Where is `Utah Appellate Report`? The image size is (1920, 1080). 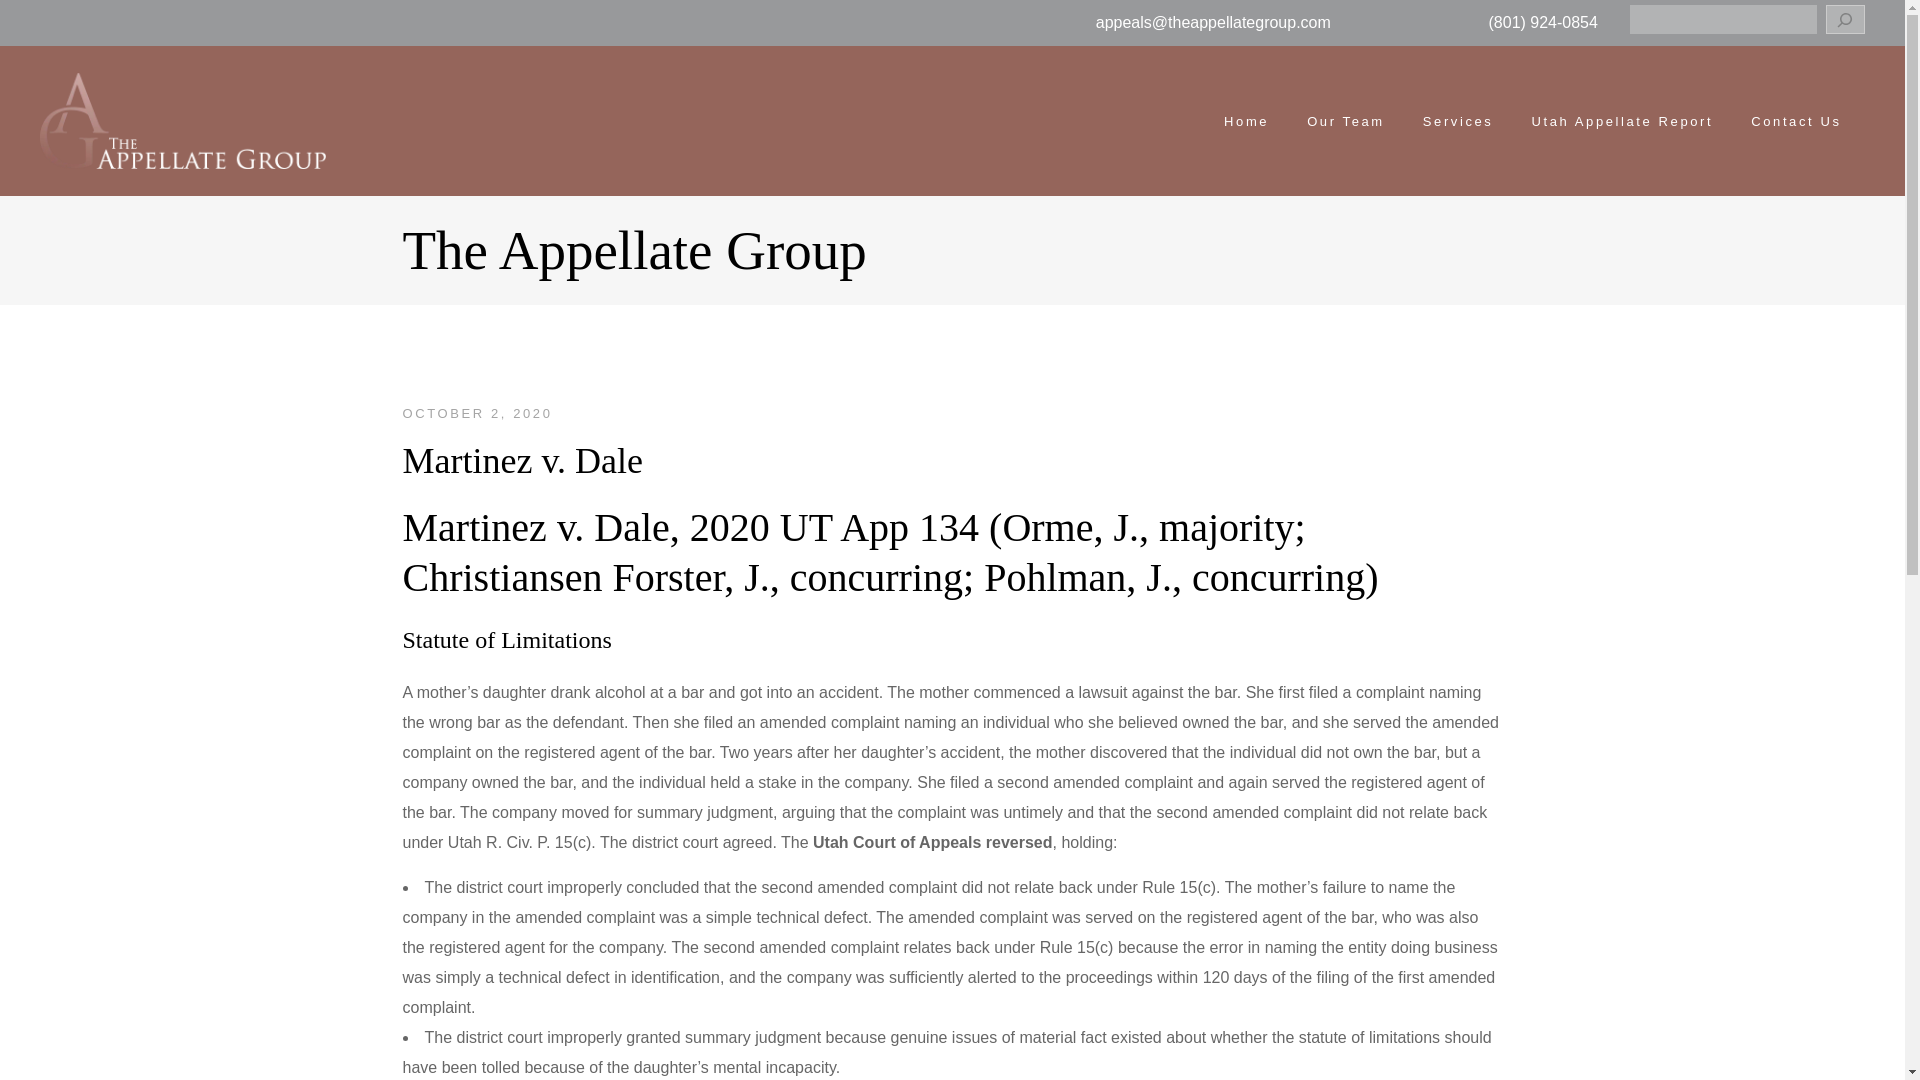
Utah Appellate Report is located at coordinates (1622, 121).